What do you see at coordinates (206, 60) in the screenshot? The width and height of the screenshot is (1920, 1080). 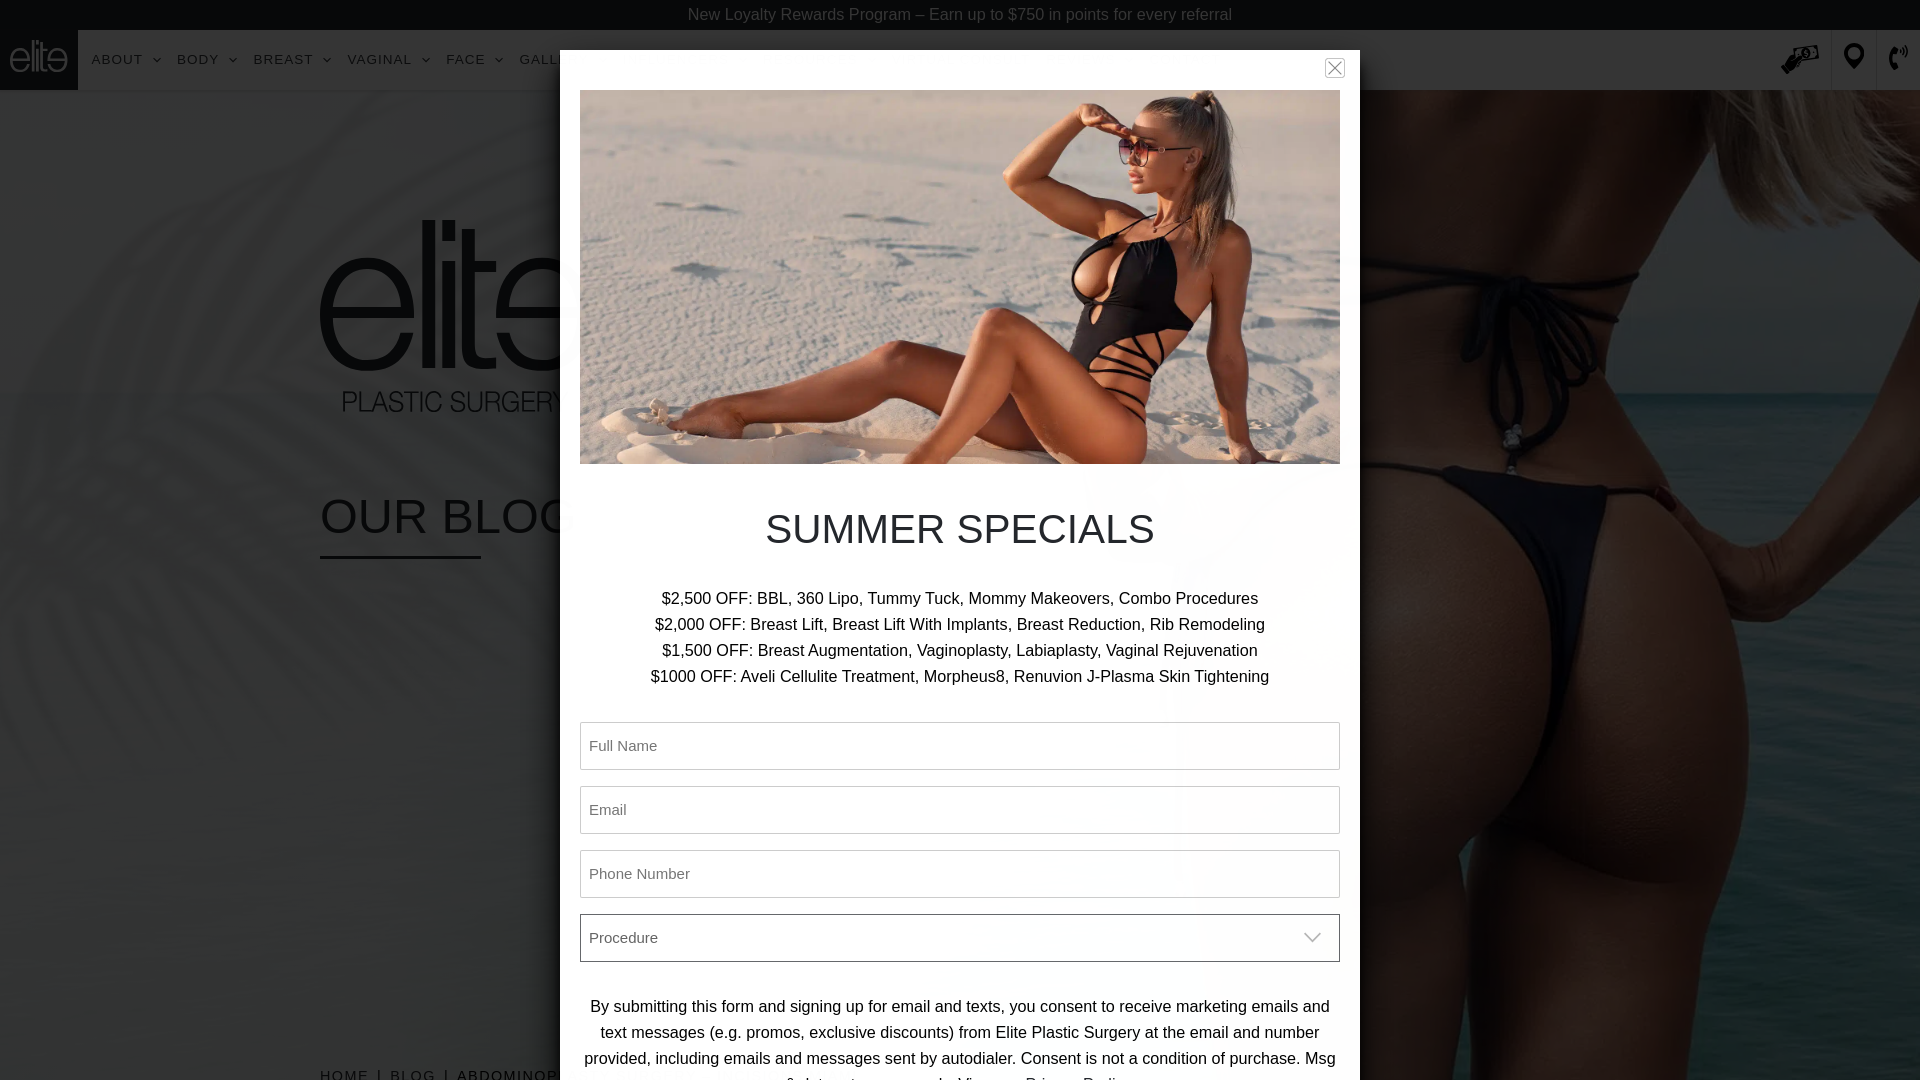 I see `BODY` at bounding box center [206, 60].